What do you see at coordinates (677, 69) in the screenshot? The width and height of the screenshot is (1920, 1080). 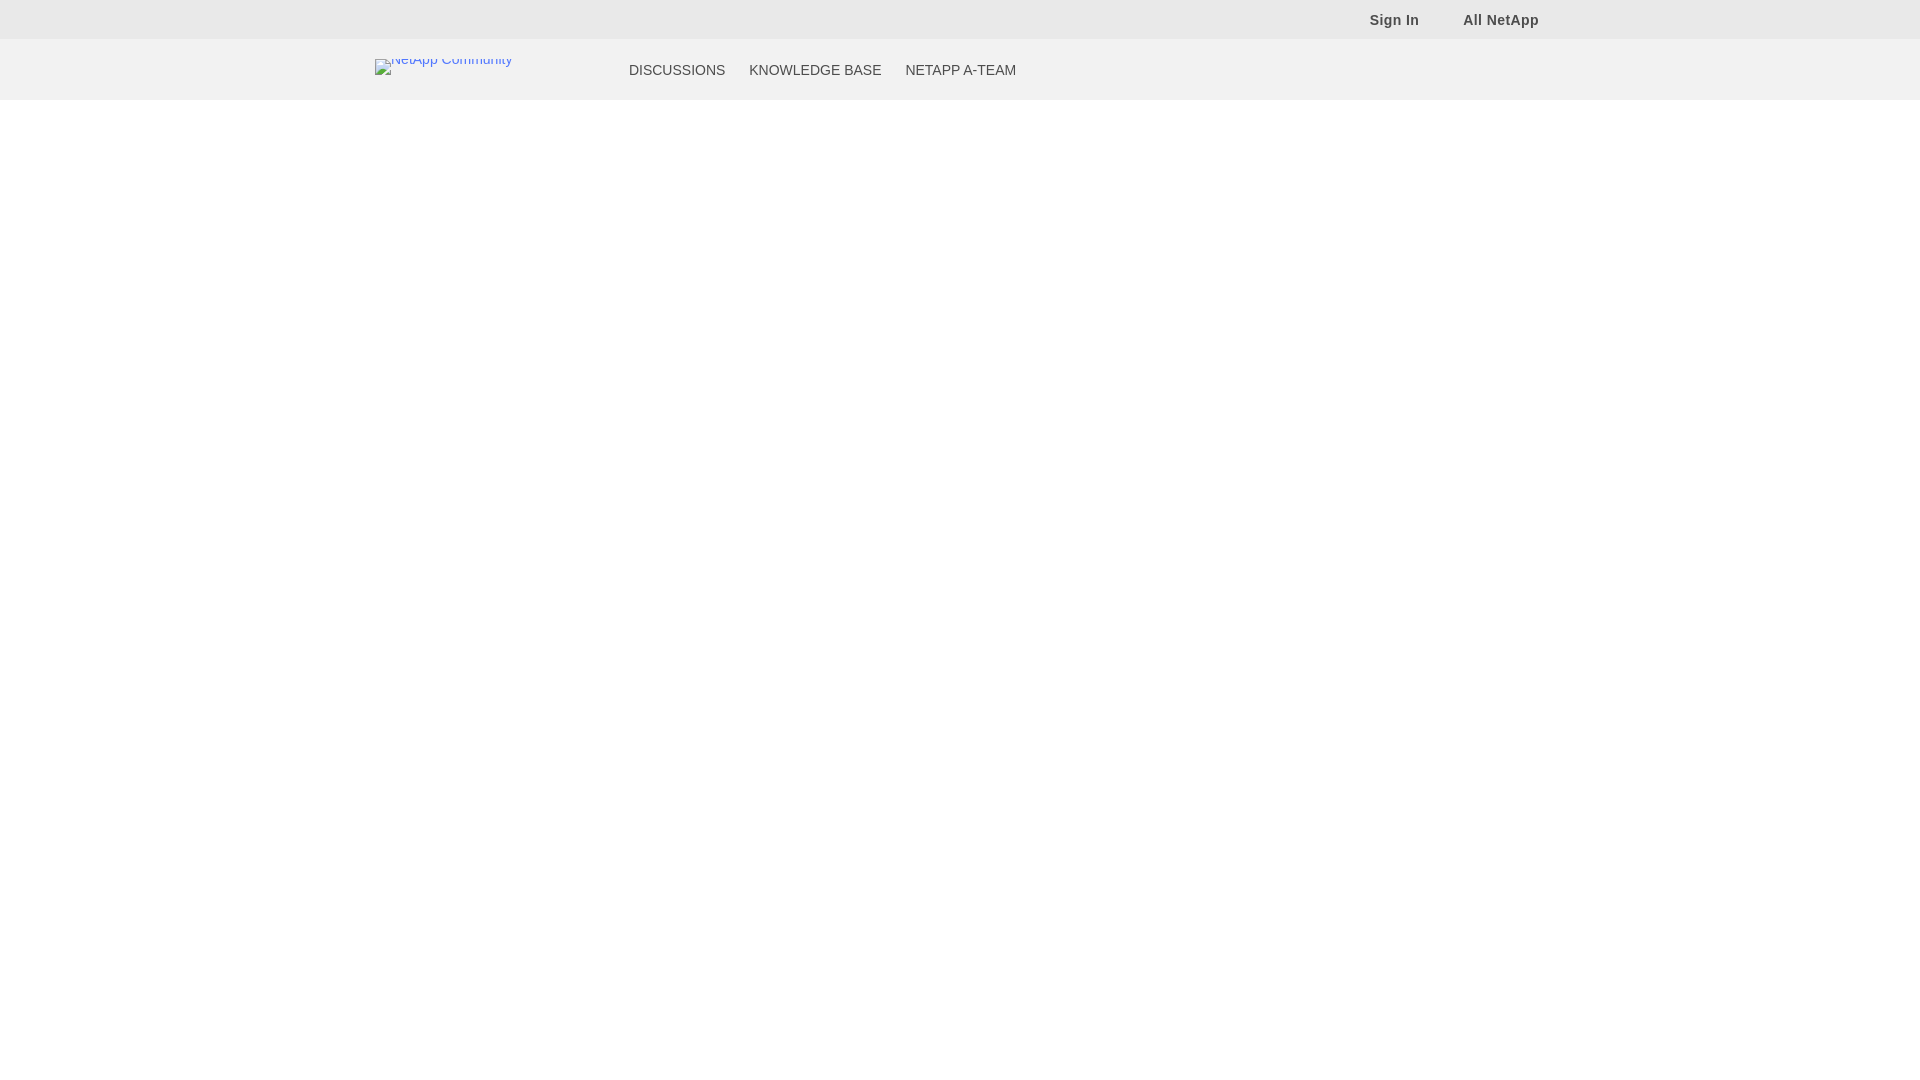 I see `DISCUSSIONS` at bounding box center [677, 69].